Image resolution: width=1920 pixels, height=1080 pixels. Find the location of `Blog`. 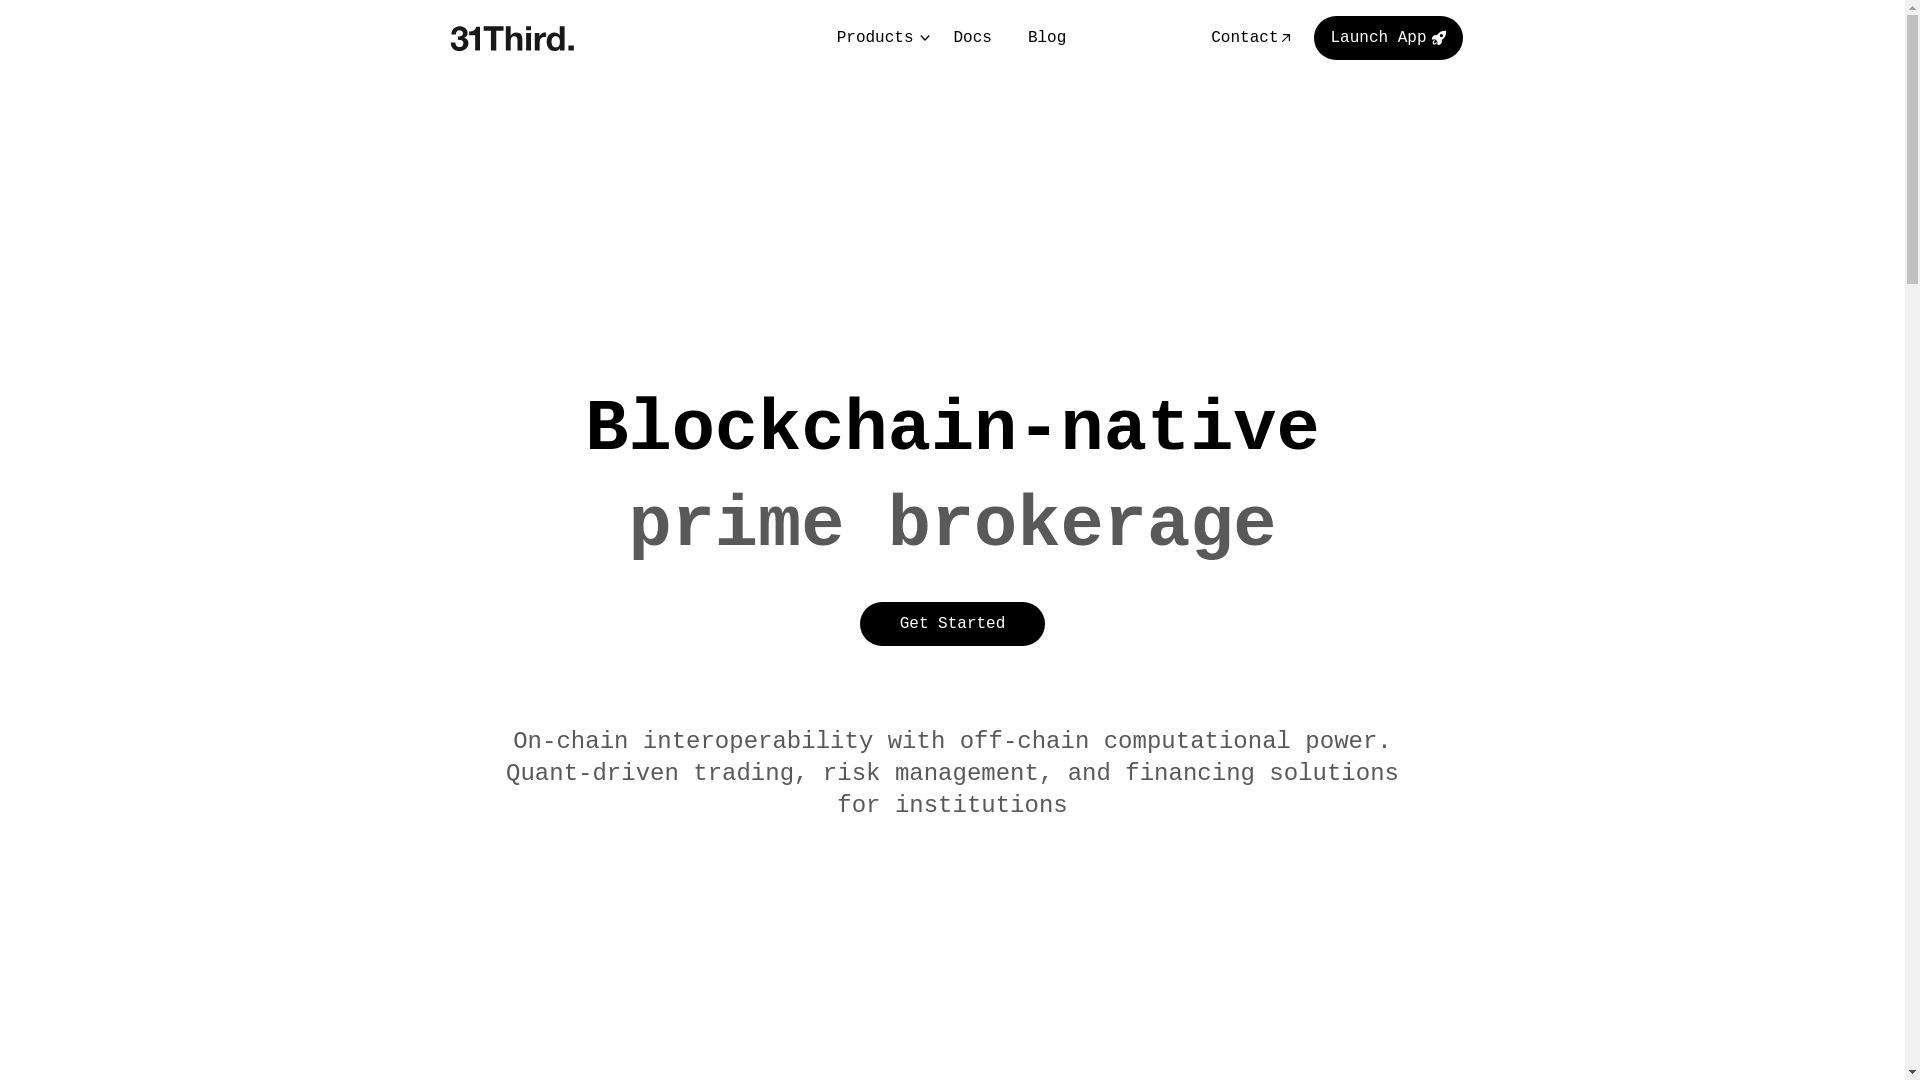

Blog is located at coordinates (1047, 38).